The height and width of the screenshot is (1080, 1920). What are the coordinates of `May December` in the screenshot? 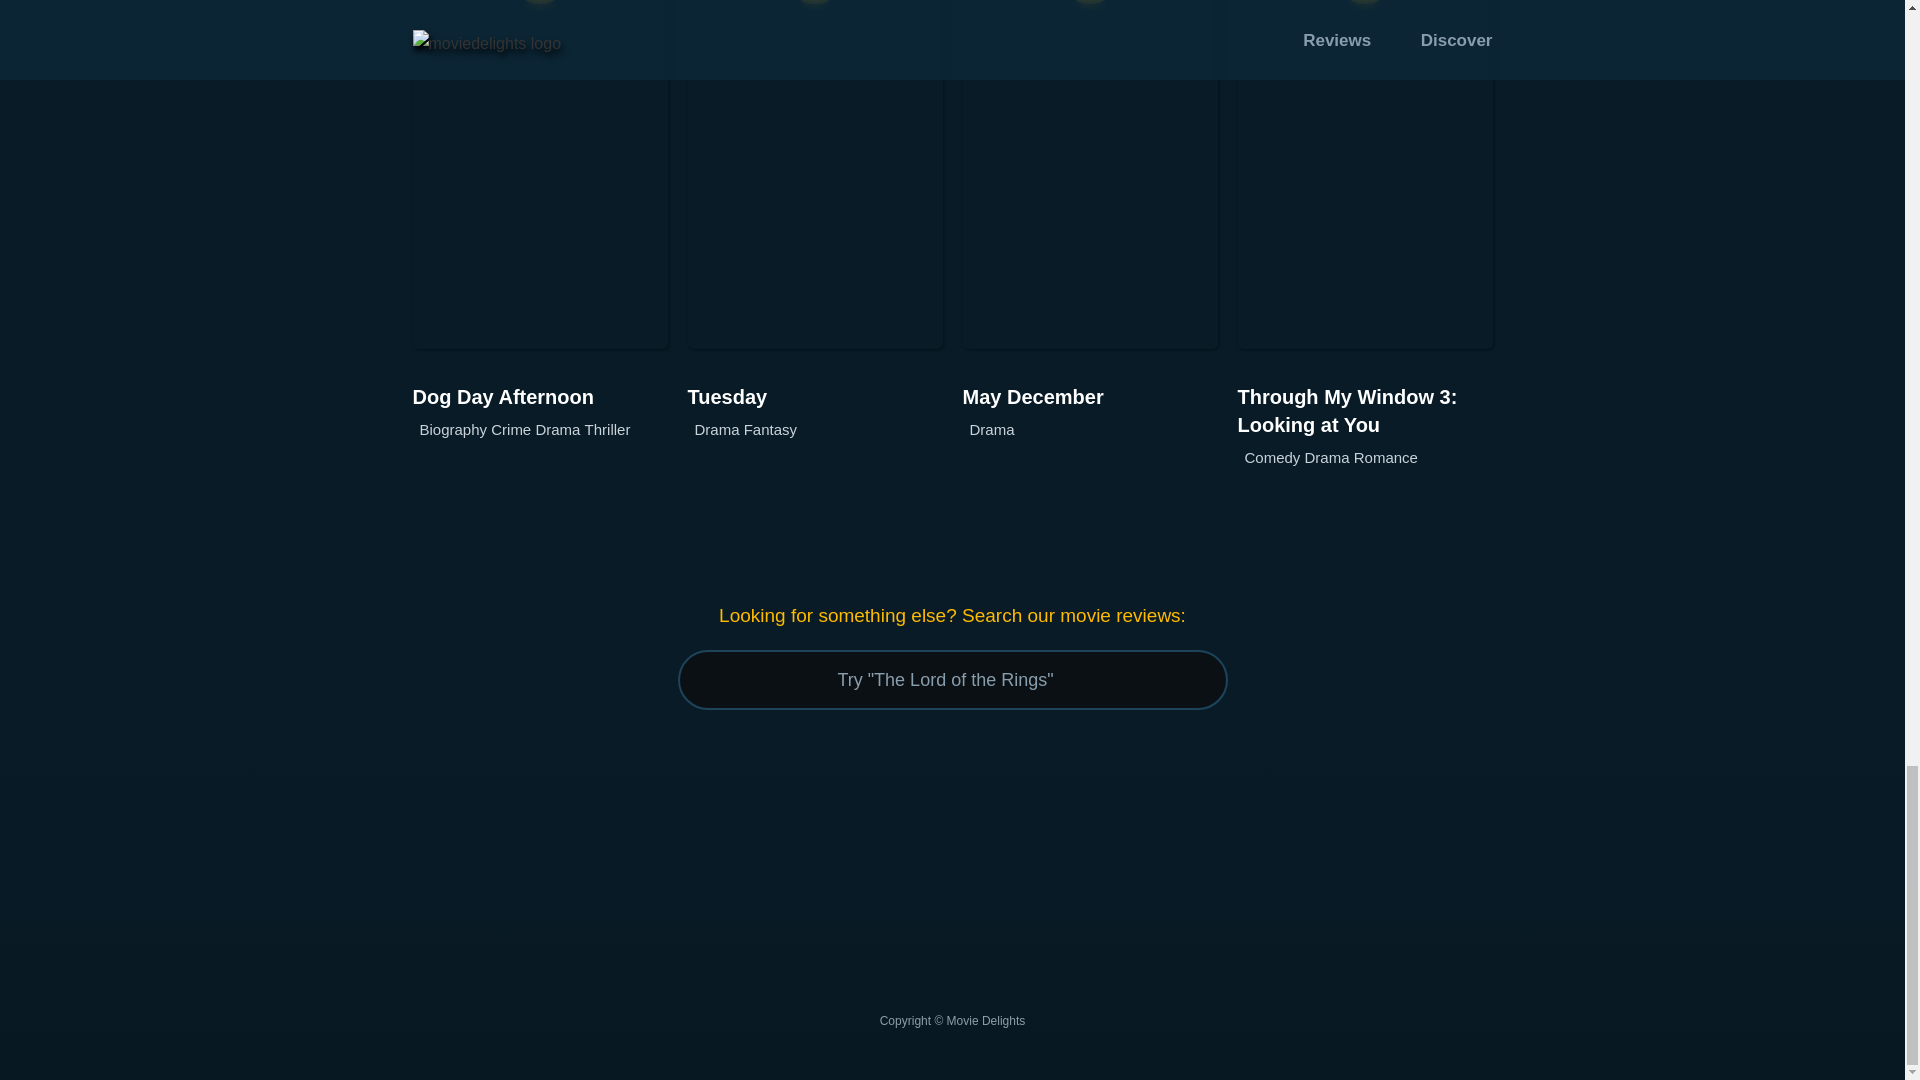 It's located at (1089, 397).